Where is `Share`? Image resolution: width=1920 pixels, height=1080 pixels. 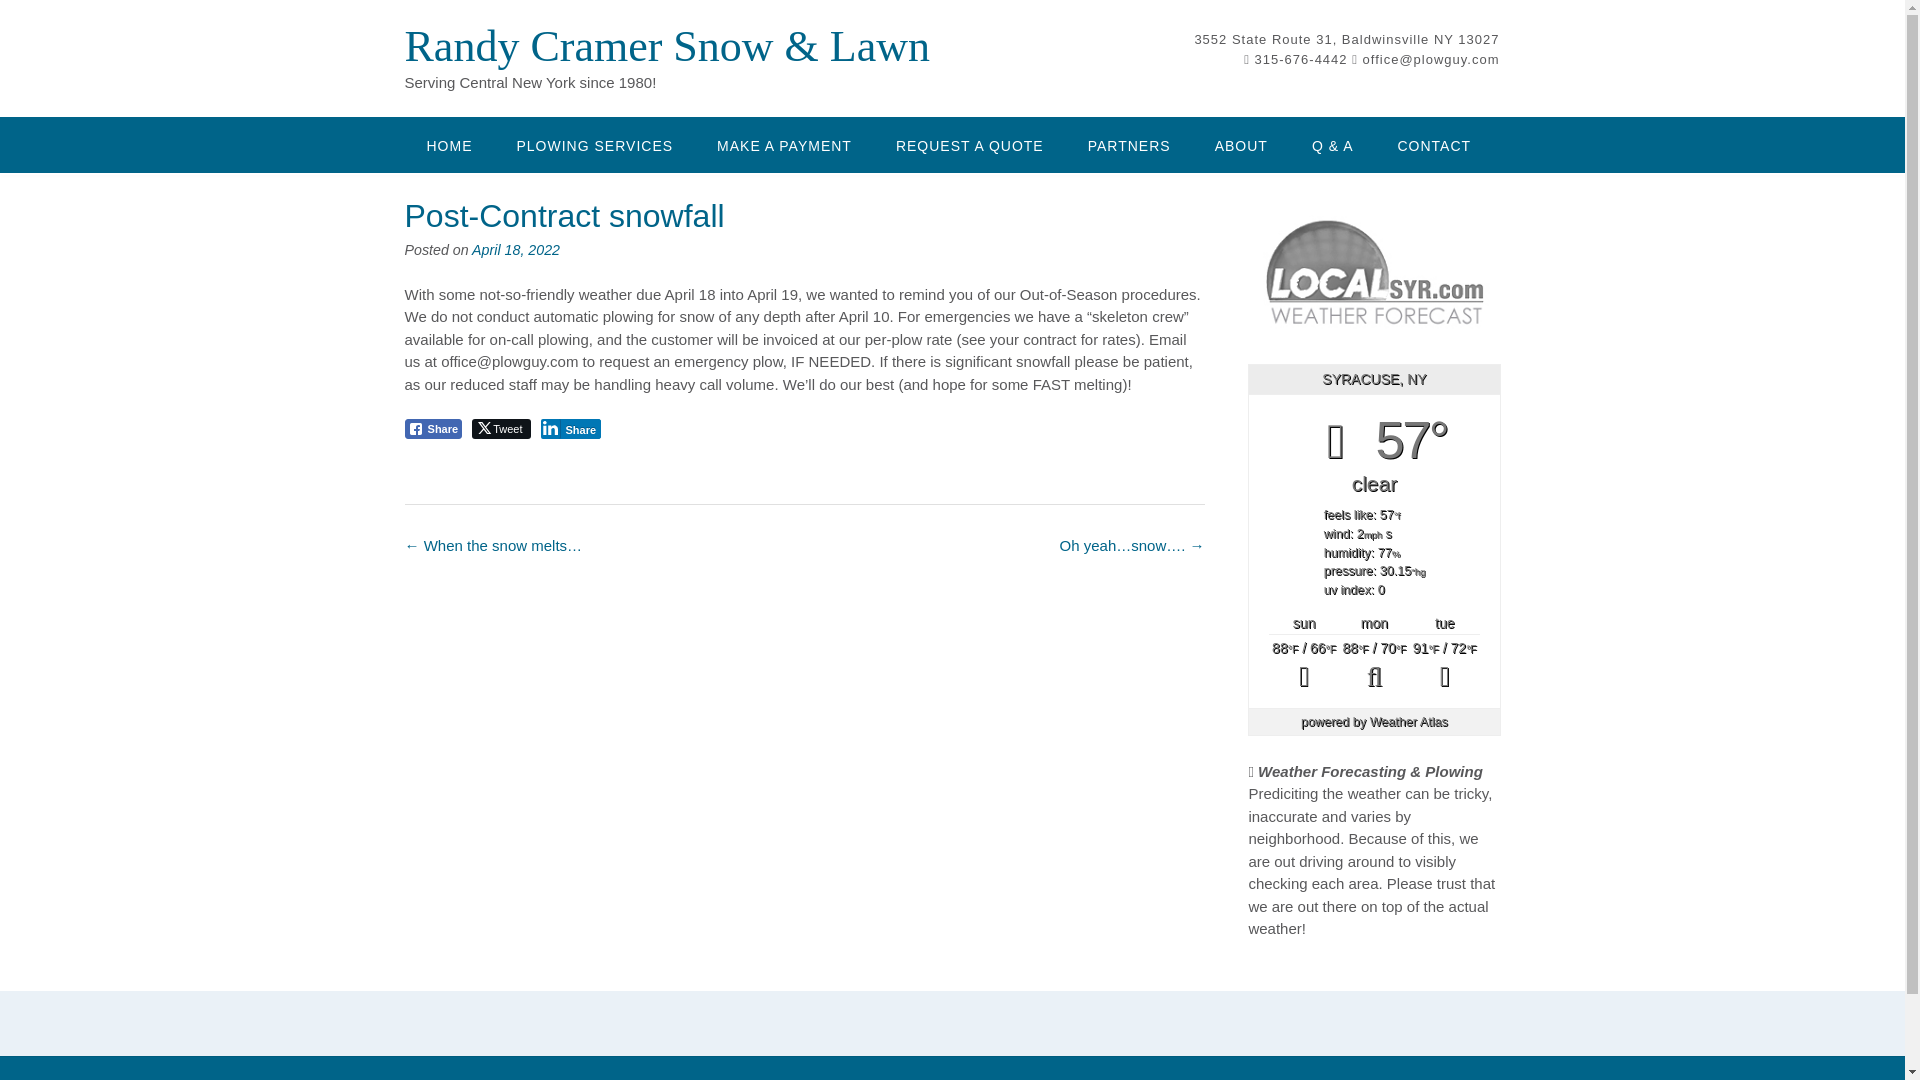 Share is located at coordinates (570, 428).